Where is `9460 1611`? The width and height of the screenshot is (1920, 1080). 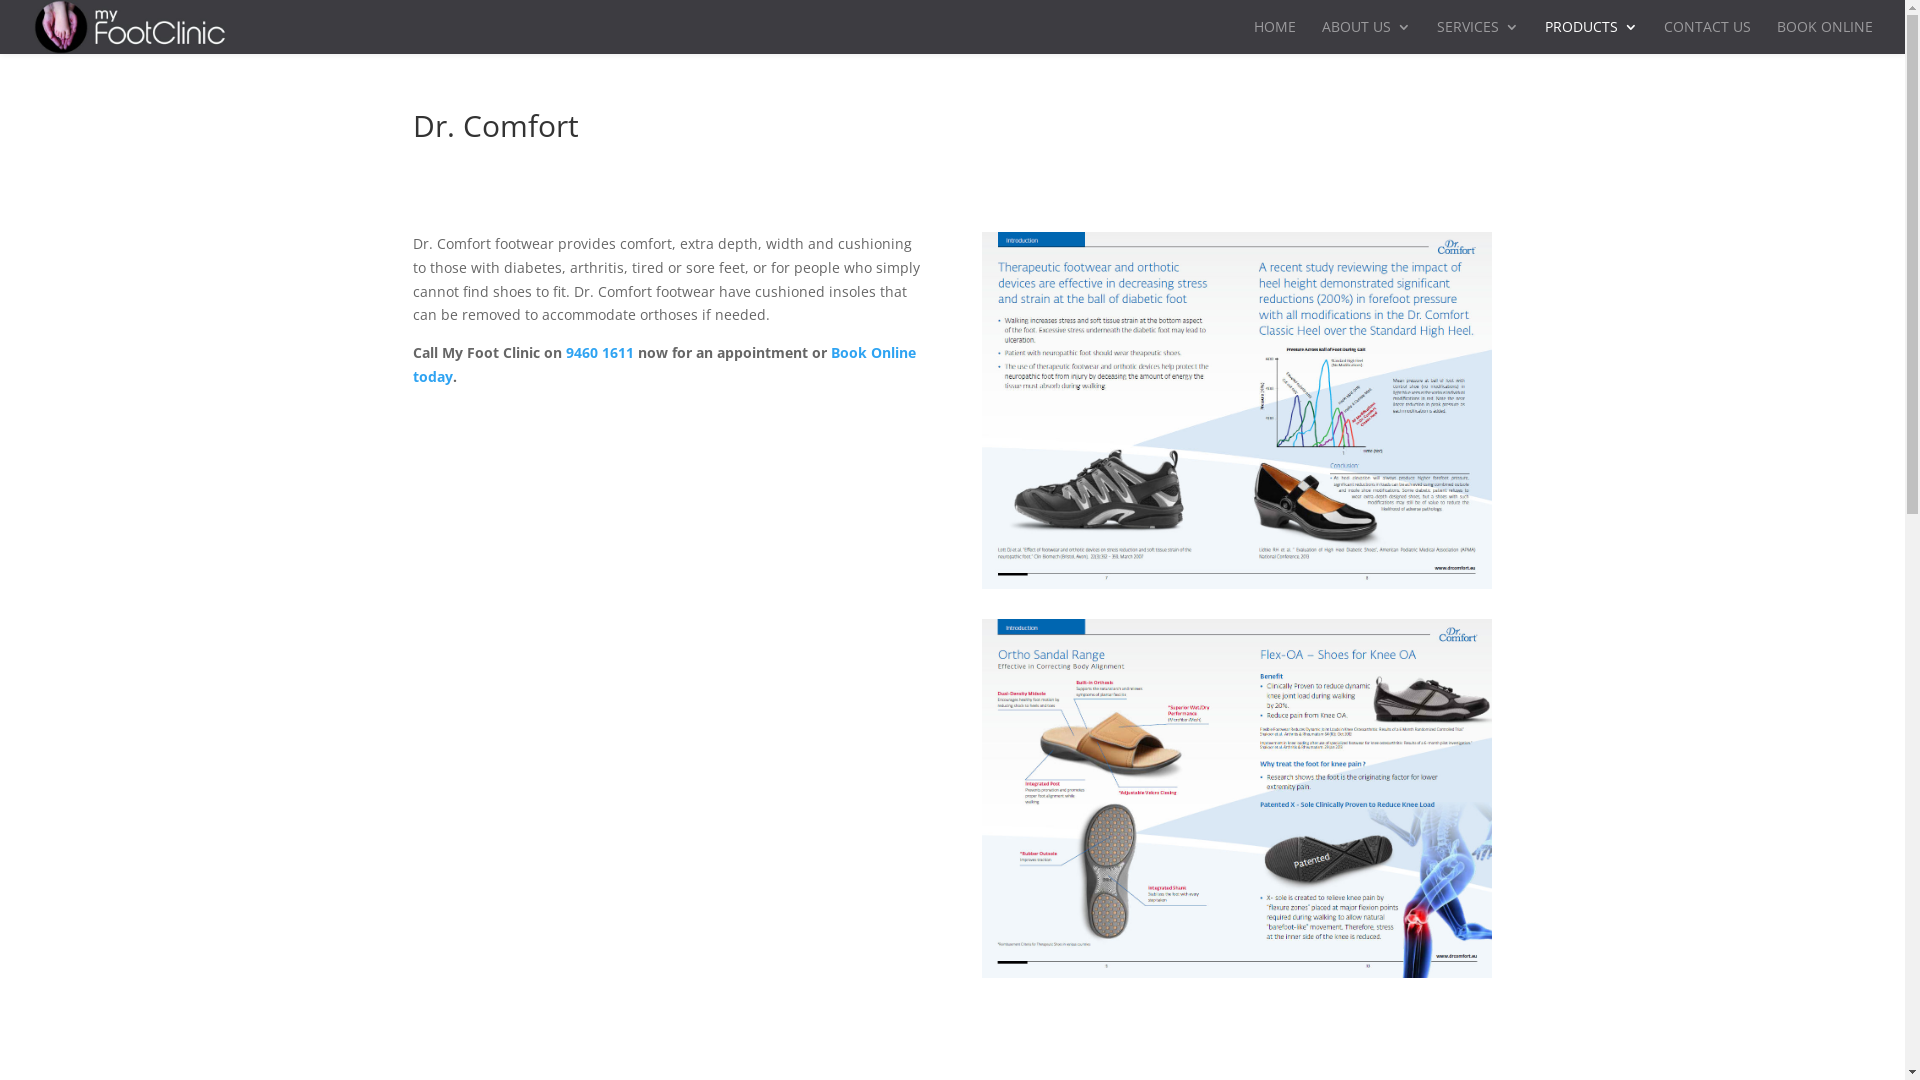
9460 1611 is located at coordinates (600, 352).